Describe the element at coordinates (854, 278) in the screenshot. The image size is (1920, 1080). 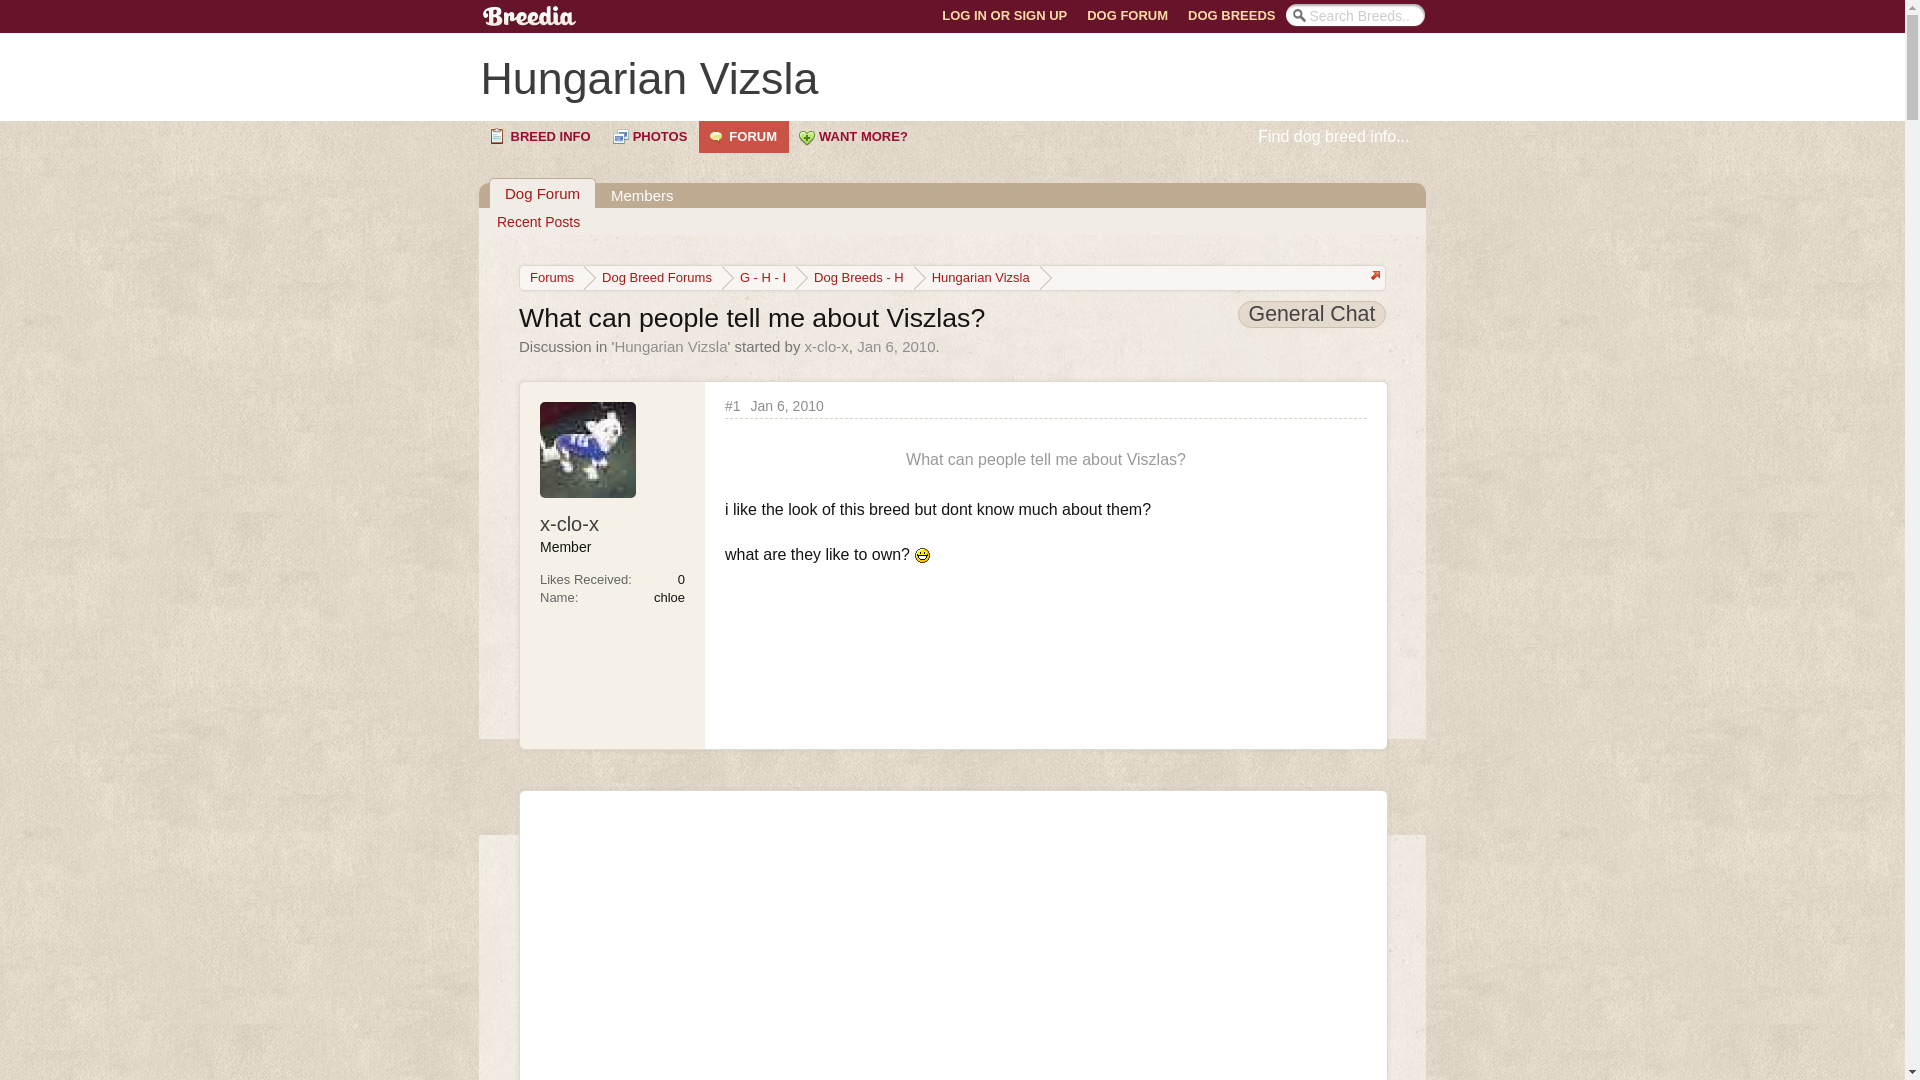
I see `Dog Breeds - H` at that location.